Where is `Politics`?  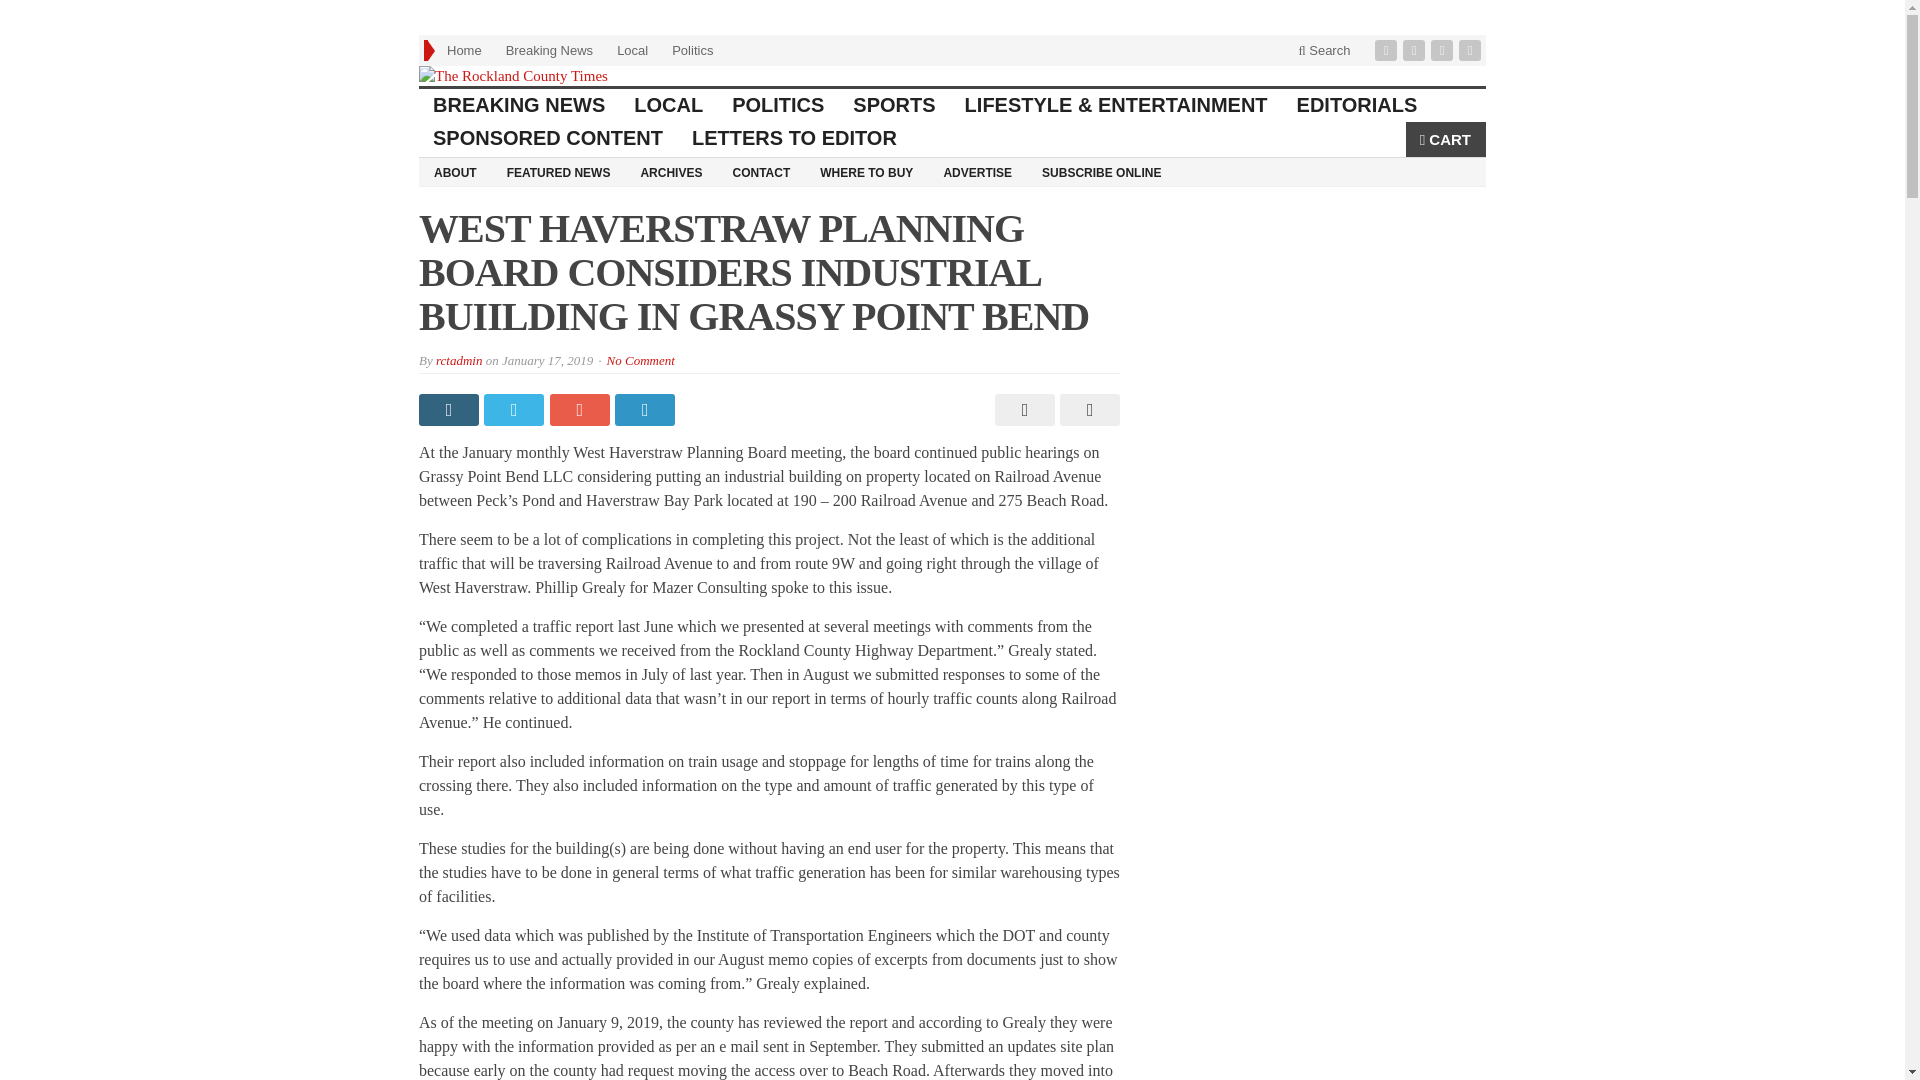
Politics is located at coordinates (692, 50).